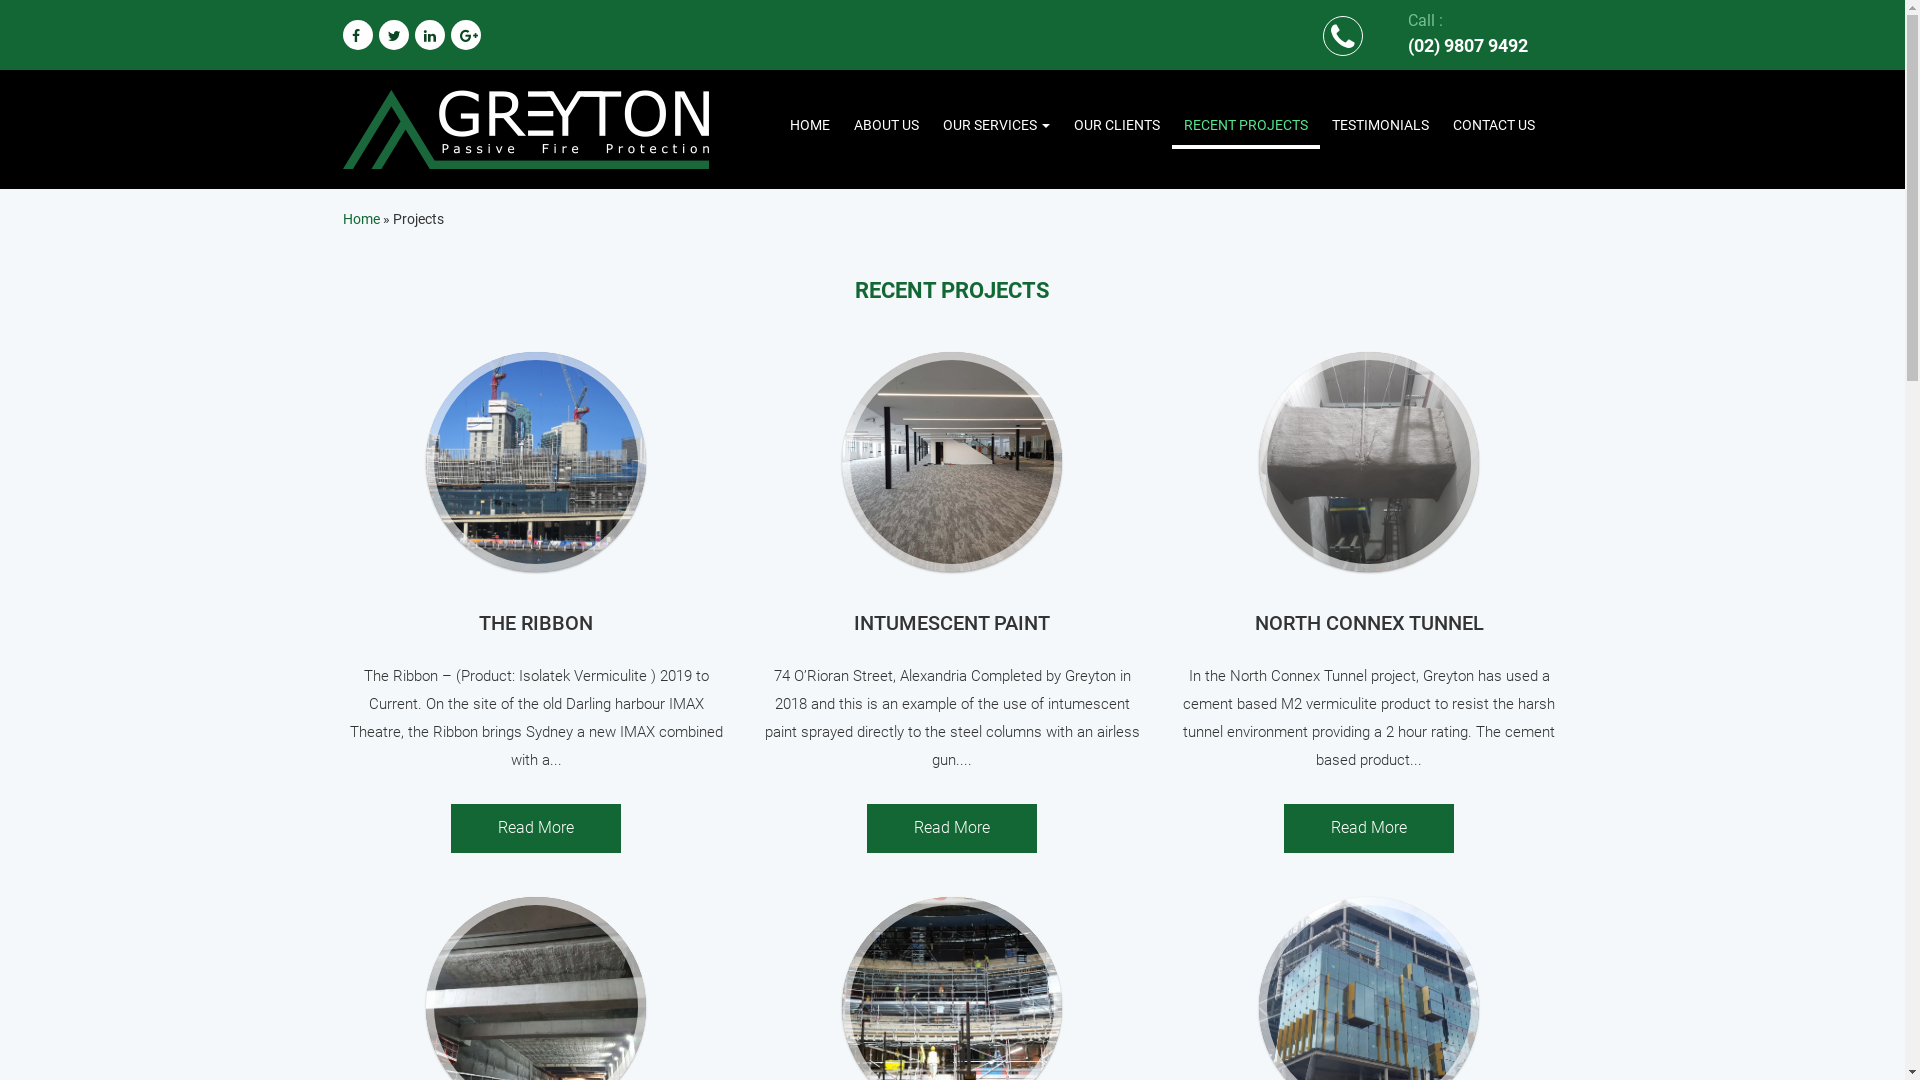 This screenshot has width=1920, height=1080. I want to click on THE RIBBON, so click(536, 622).